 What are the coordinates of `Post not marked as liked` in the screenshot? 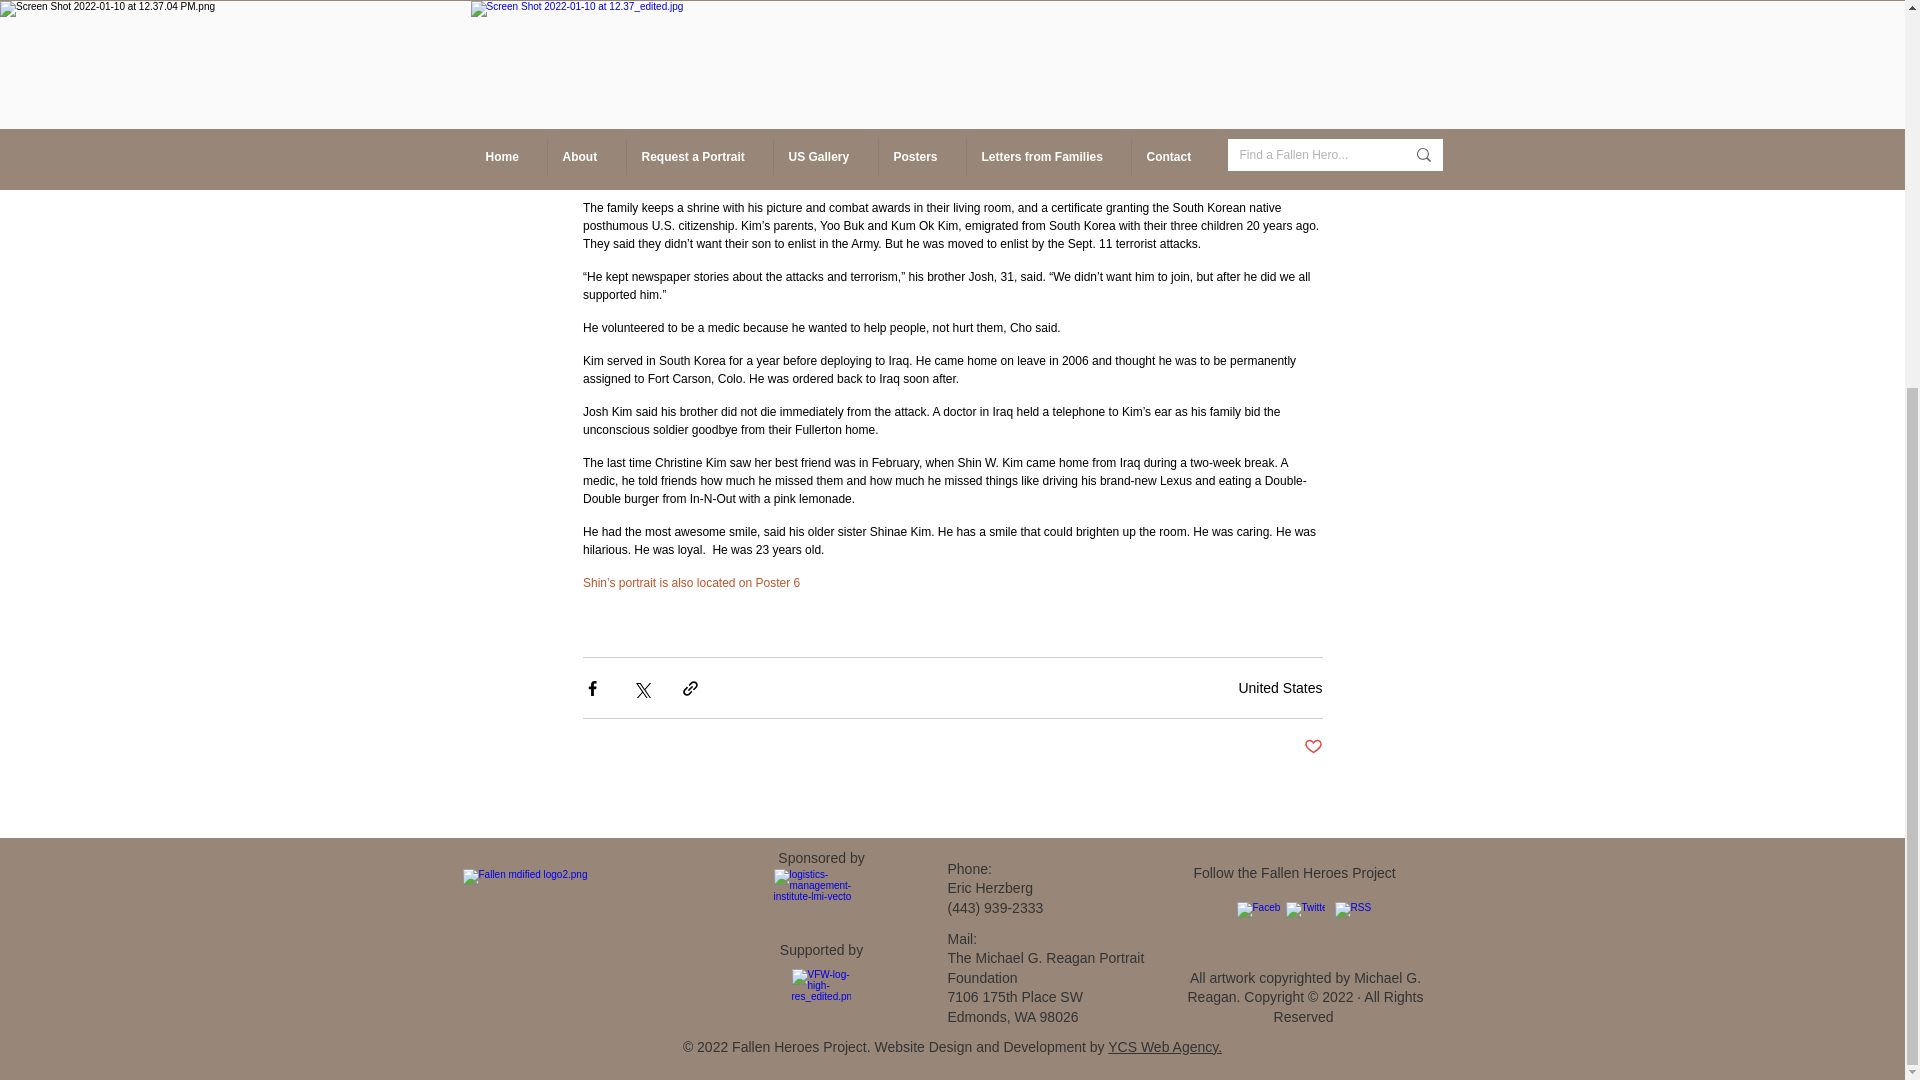 It's located at (1312, 747).